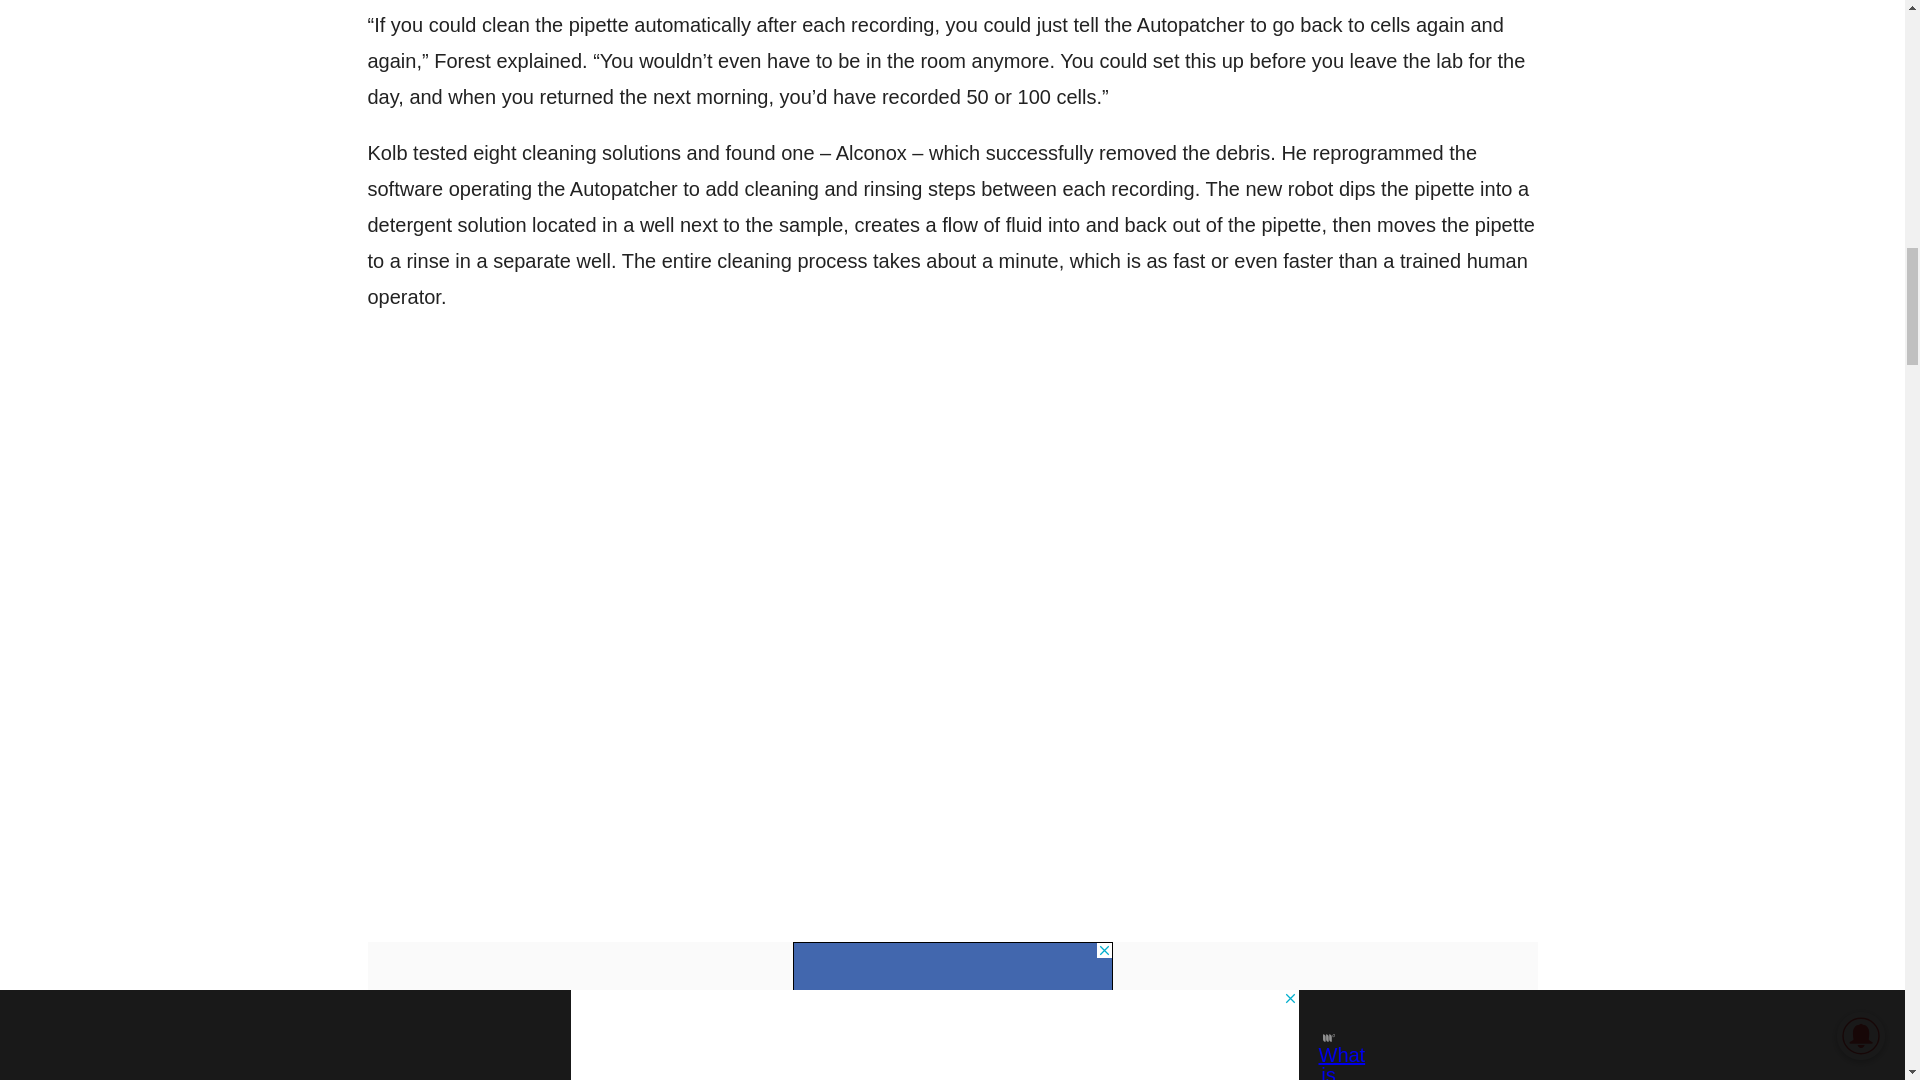 This screenshot has height=1080, width=1920. Describe the element at coordinates (951, 966) in the screenshot. I see `3rd party ad content` at that location.